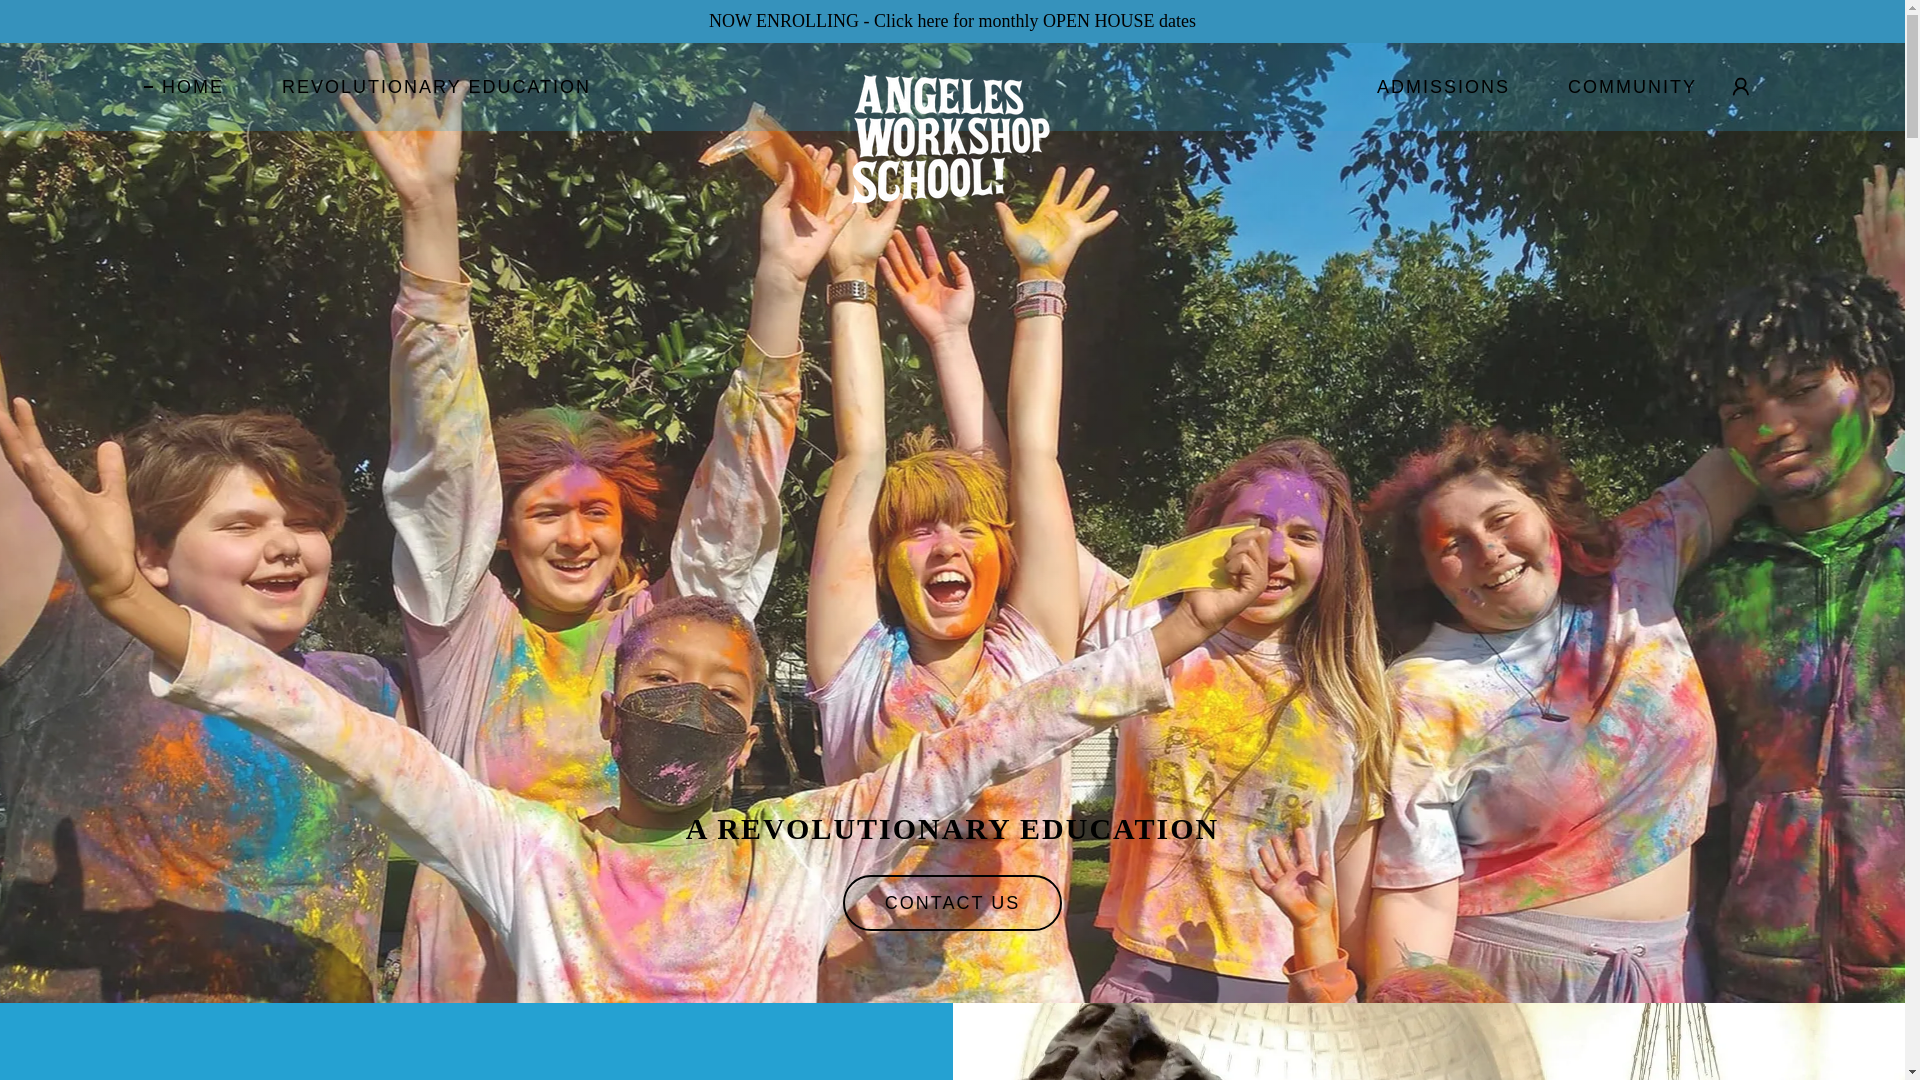  What do you see at coordinates (952, 902) in the screenshot?
I see `CONTACT US` at bounding box center [952, 902].